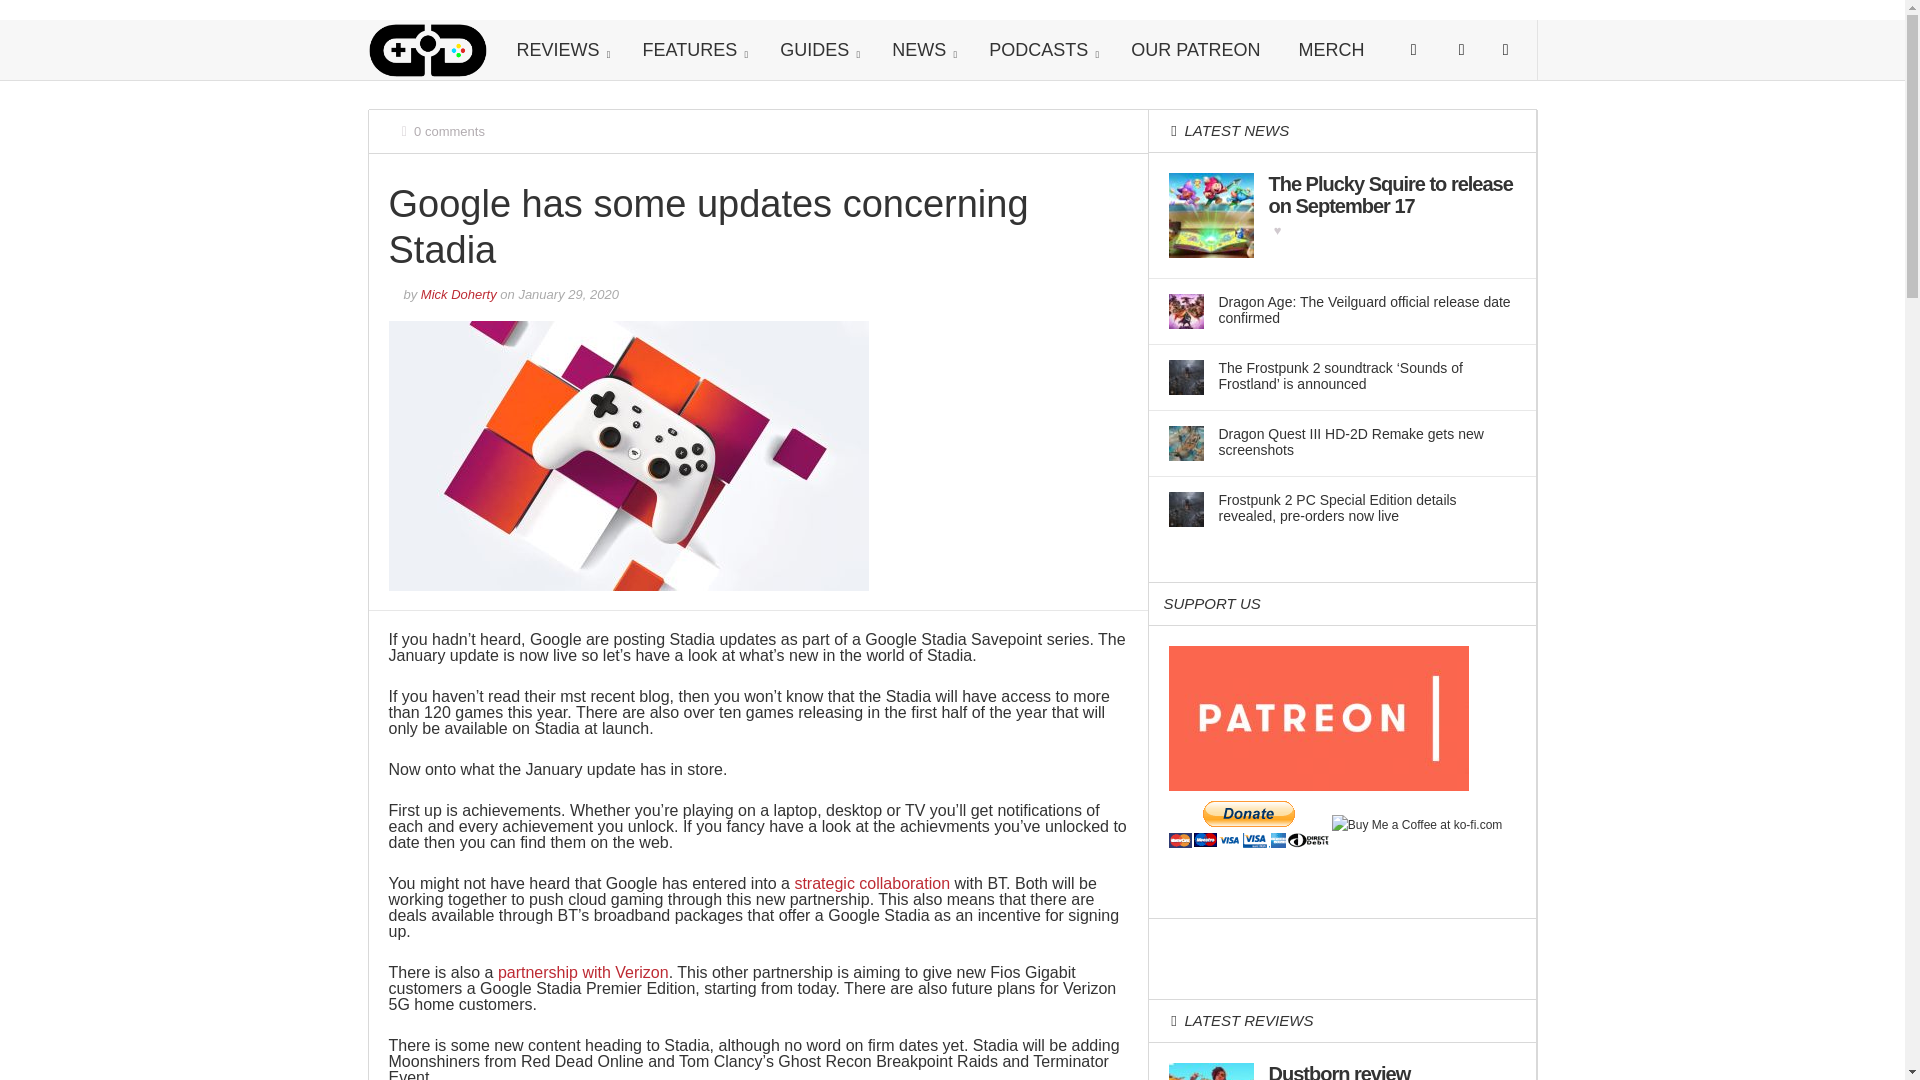  I want to click on FEATURES, so click(693, 50).